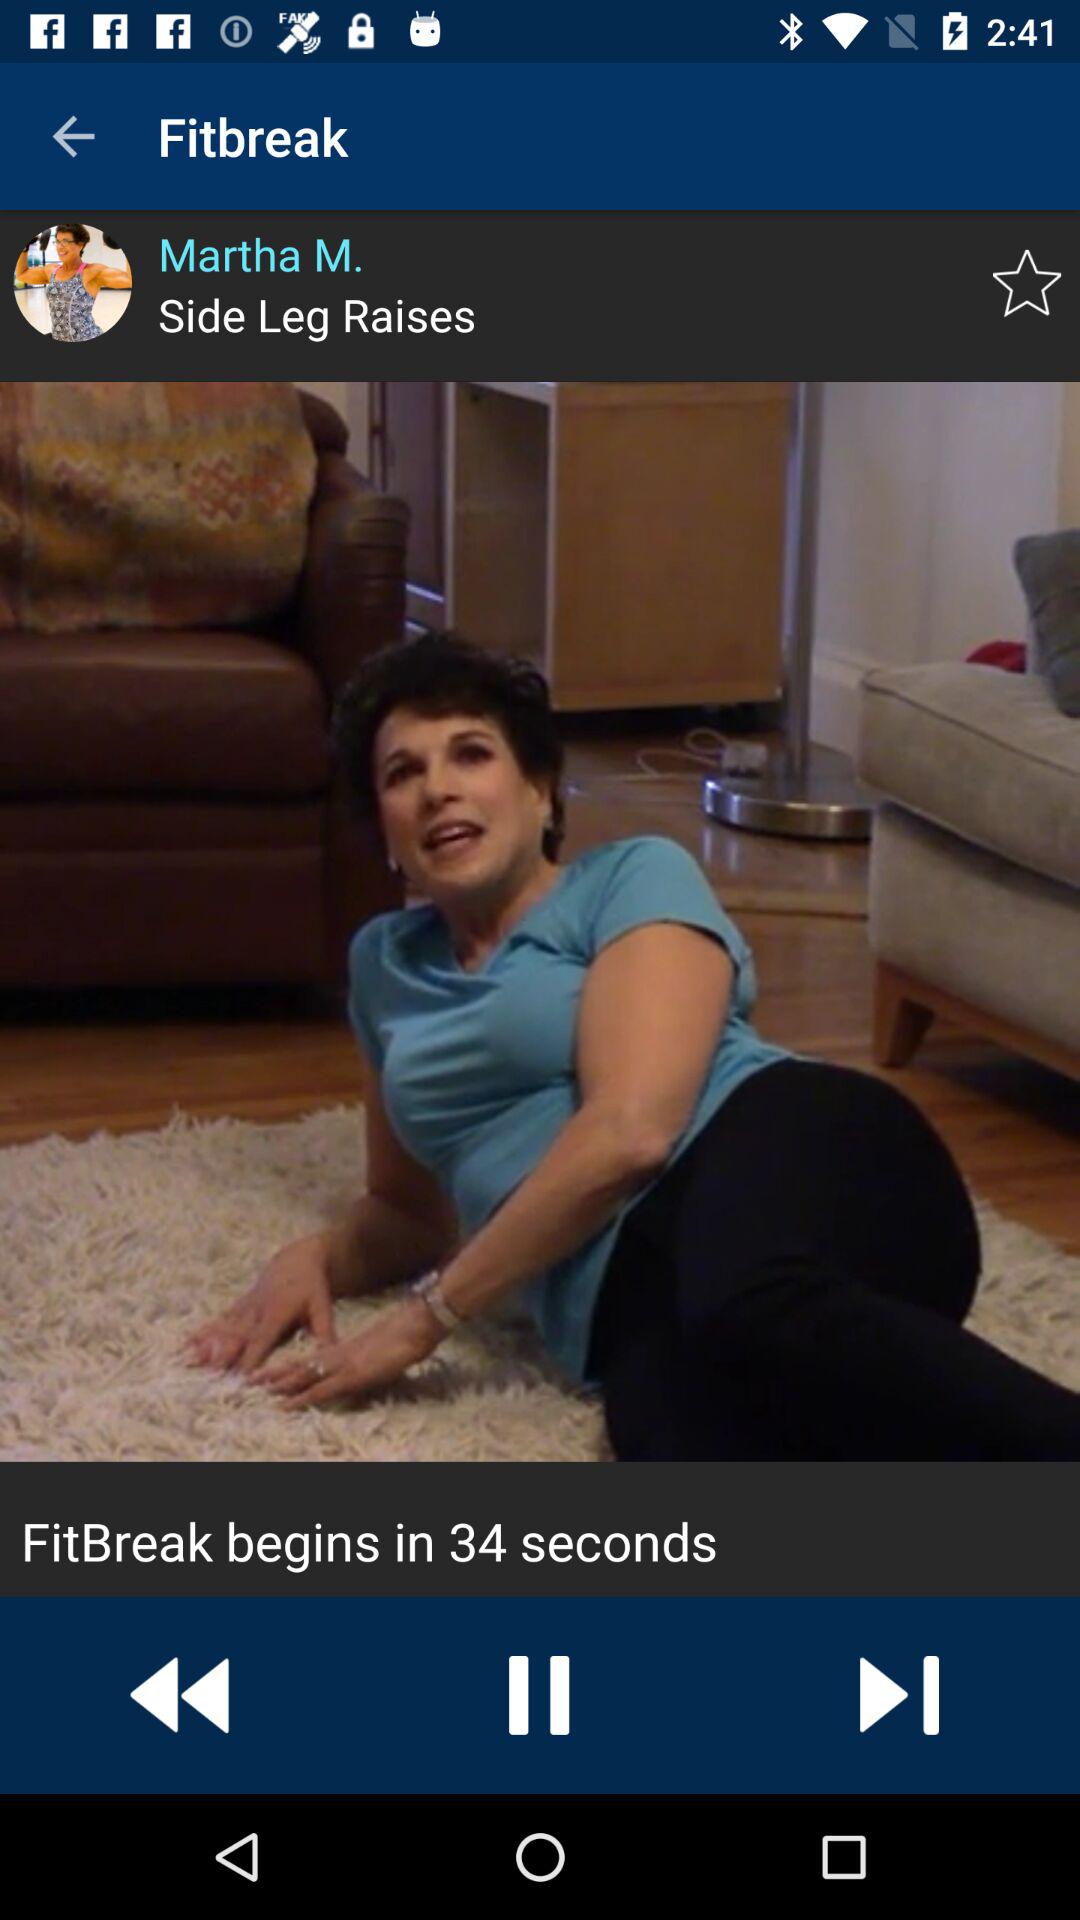 The height and width of the screenshot is (1920, 1080). I want to click on pause toggle, so click(540, 1695).